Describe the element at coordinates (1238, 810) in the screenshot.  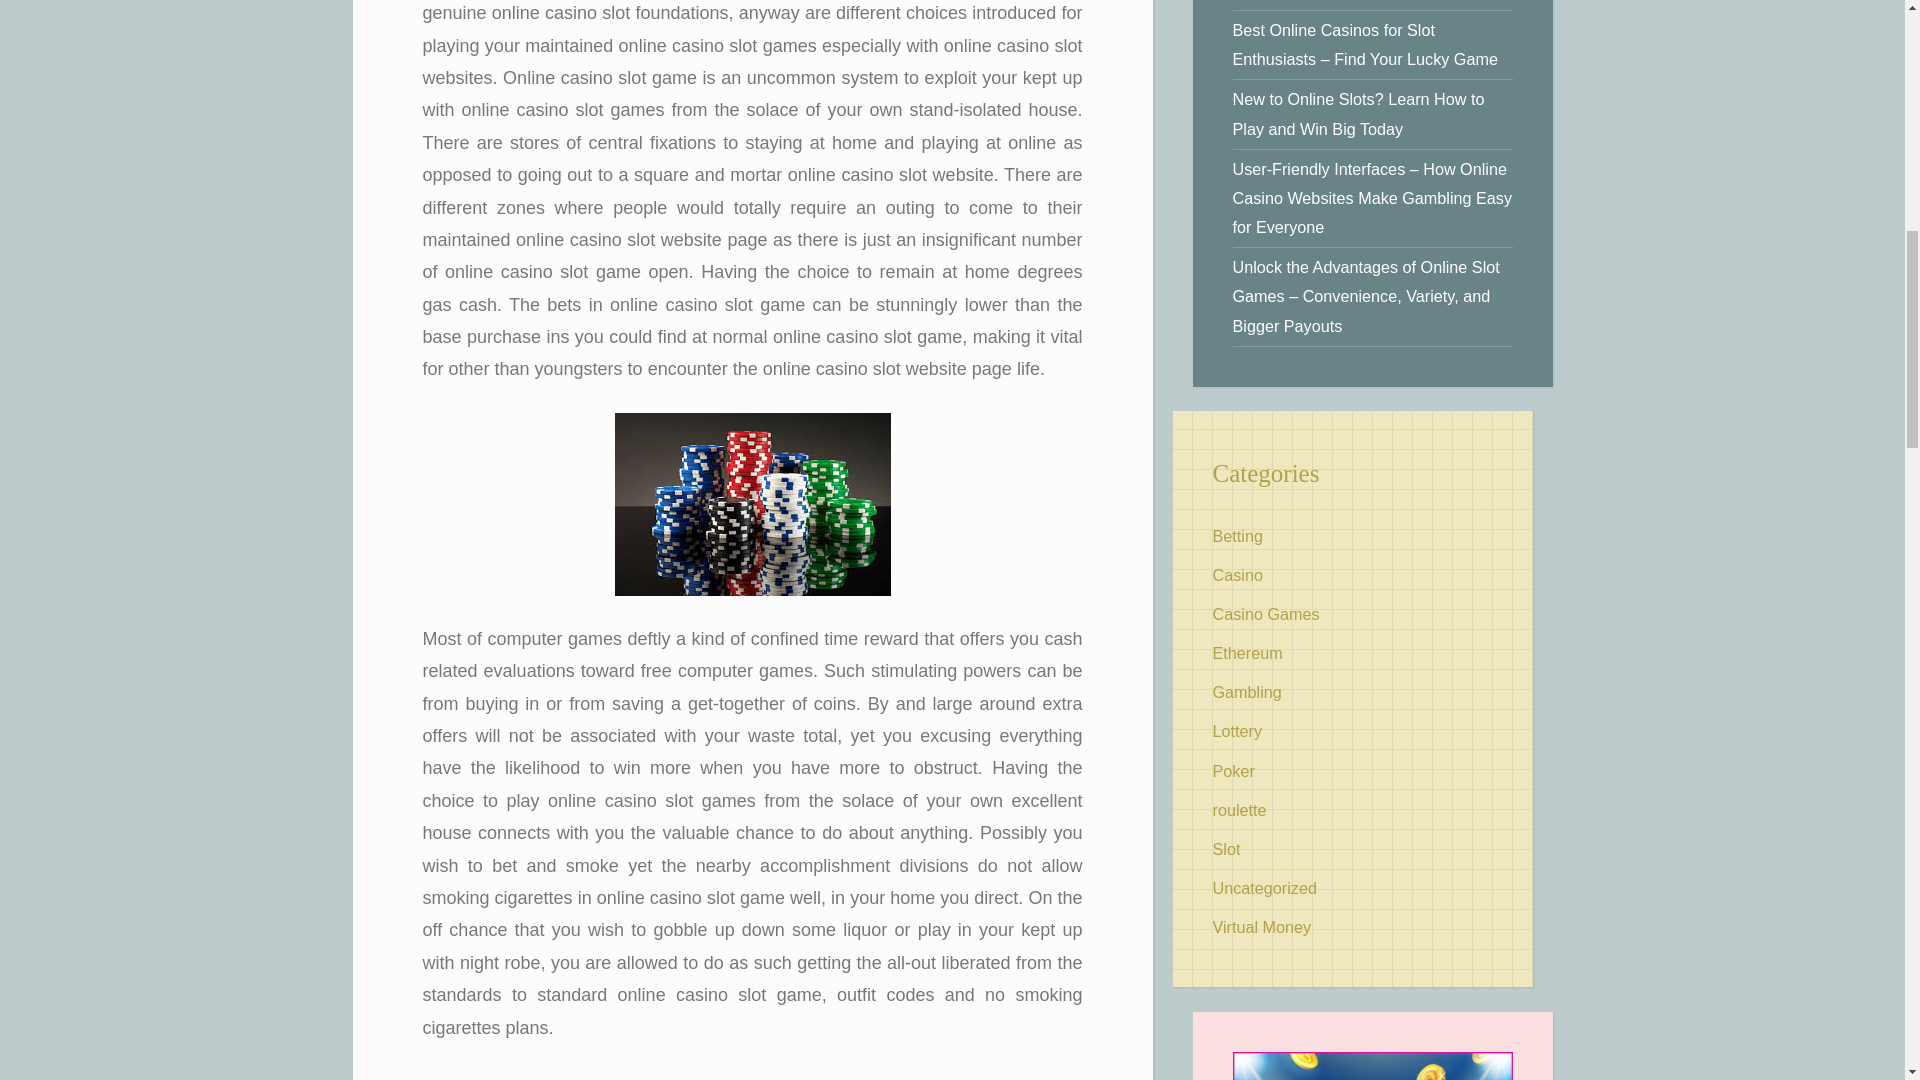
I see `roulette` at that location.